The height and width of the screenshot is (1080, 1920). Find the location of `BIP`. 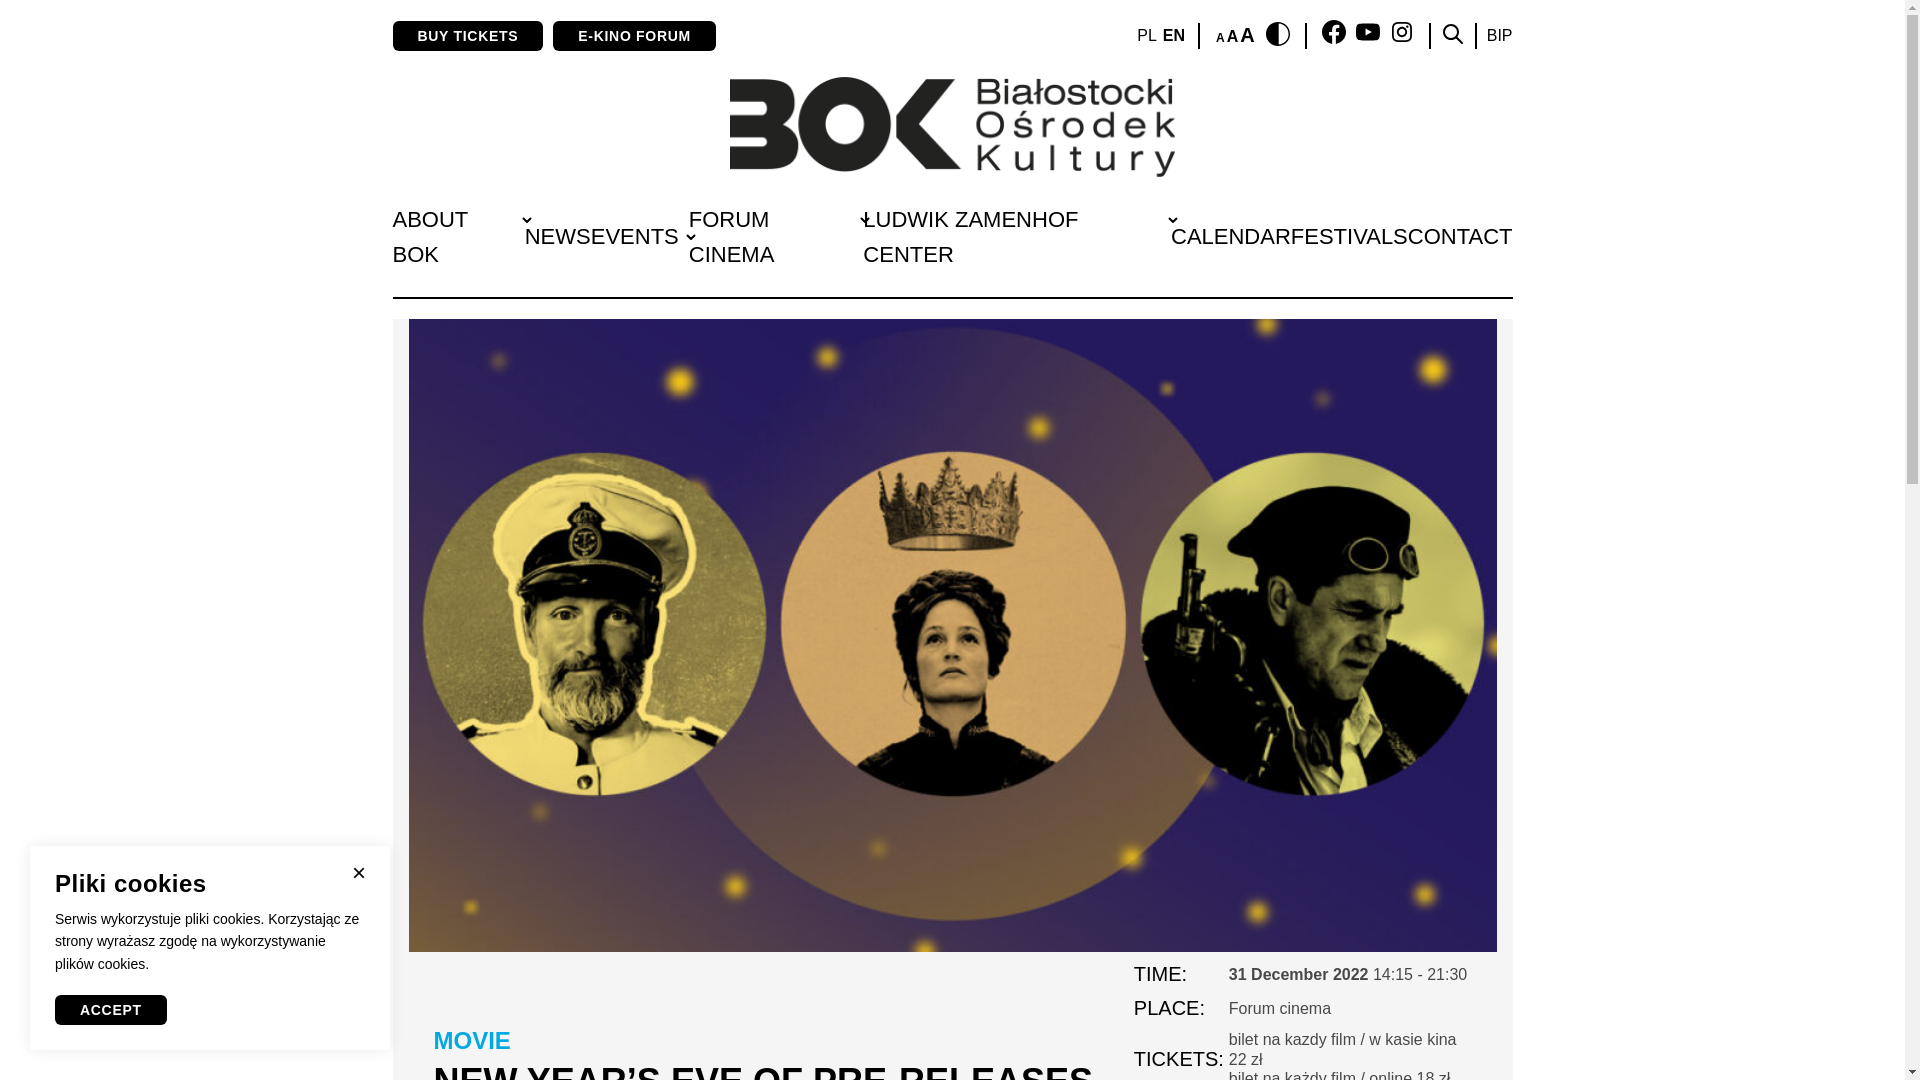

BIP is located at coordinates (1499, 35).